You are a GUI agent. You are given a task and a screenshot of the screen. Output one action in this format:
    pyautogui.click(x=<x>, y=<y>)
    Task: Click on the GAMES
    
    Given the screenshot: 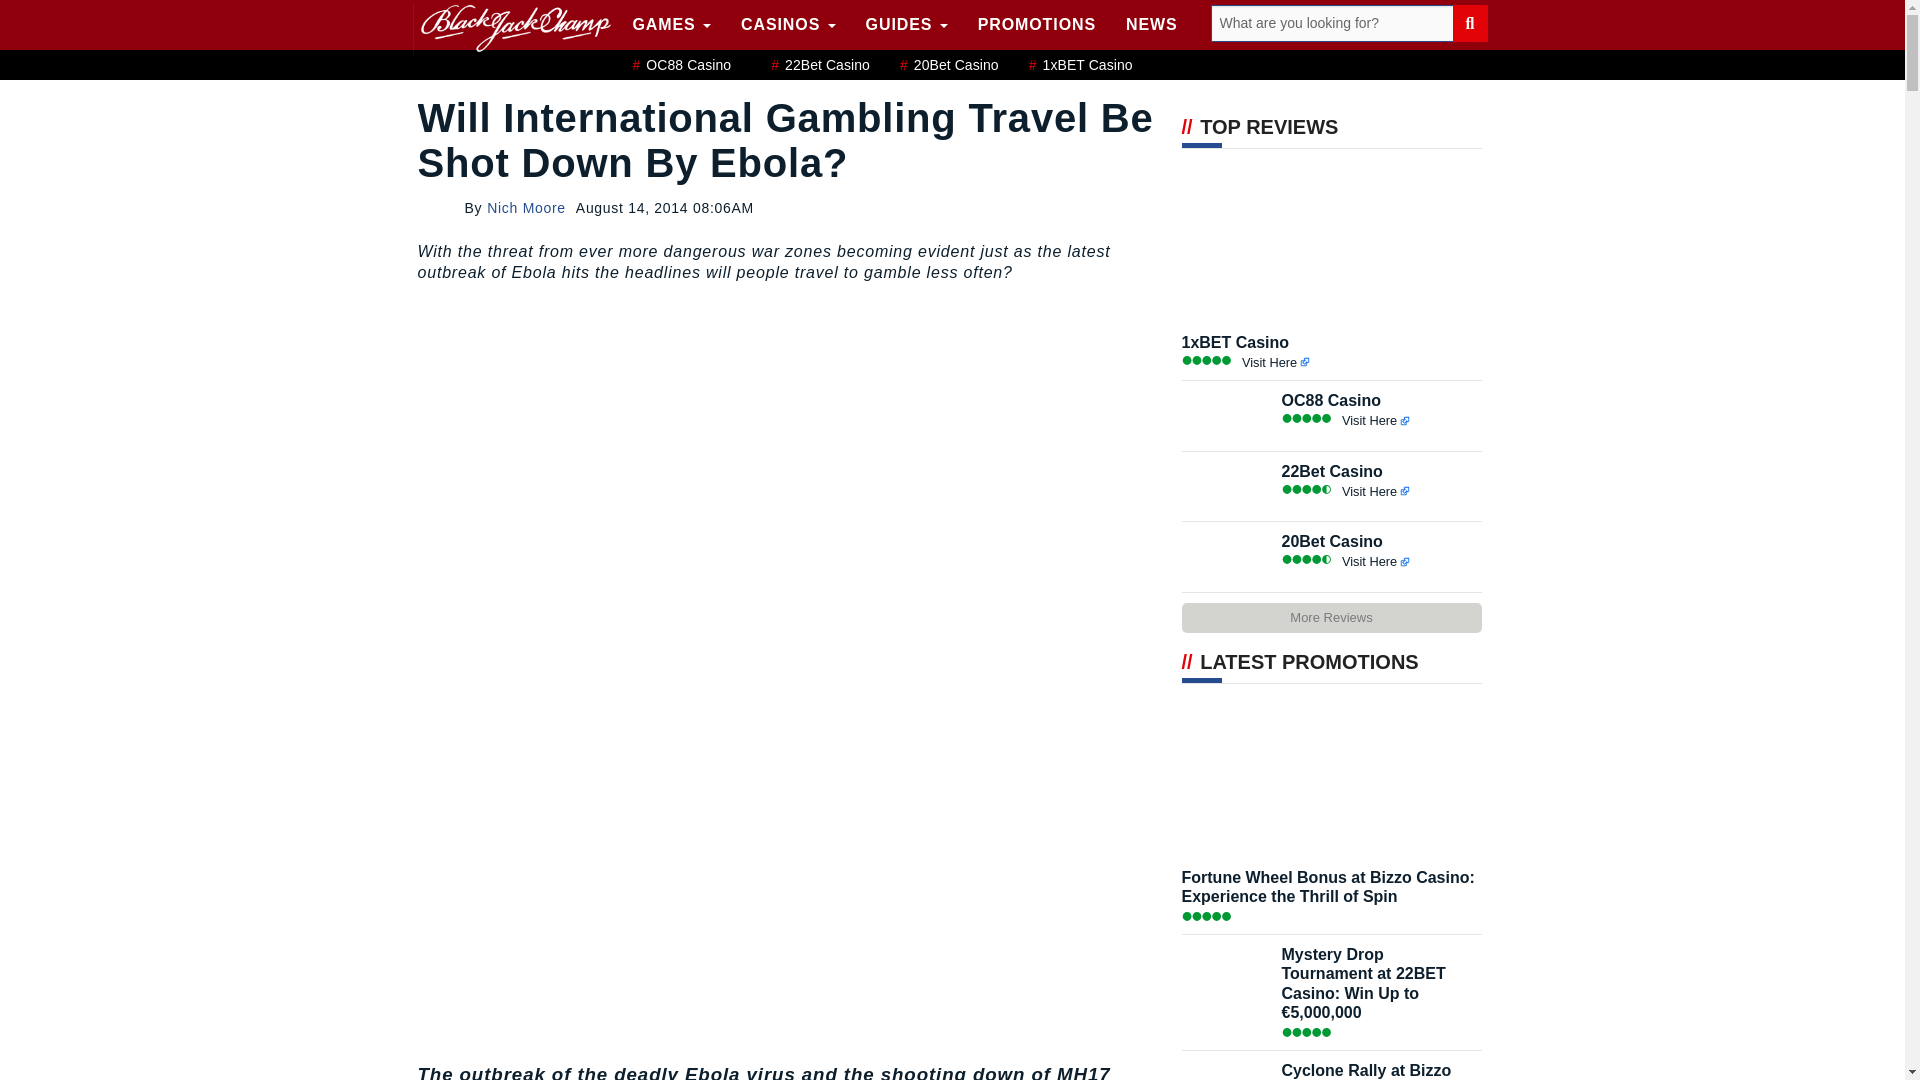 What is the action you would take?
    pyautogui.click(x=672, y=24)
    